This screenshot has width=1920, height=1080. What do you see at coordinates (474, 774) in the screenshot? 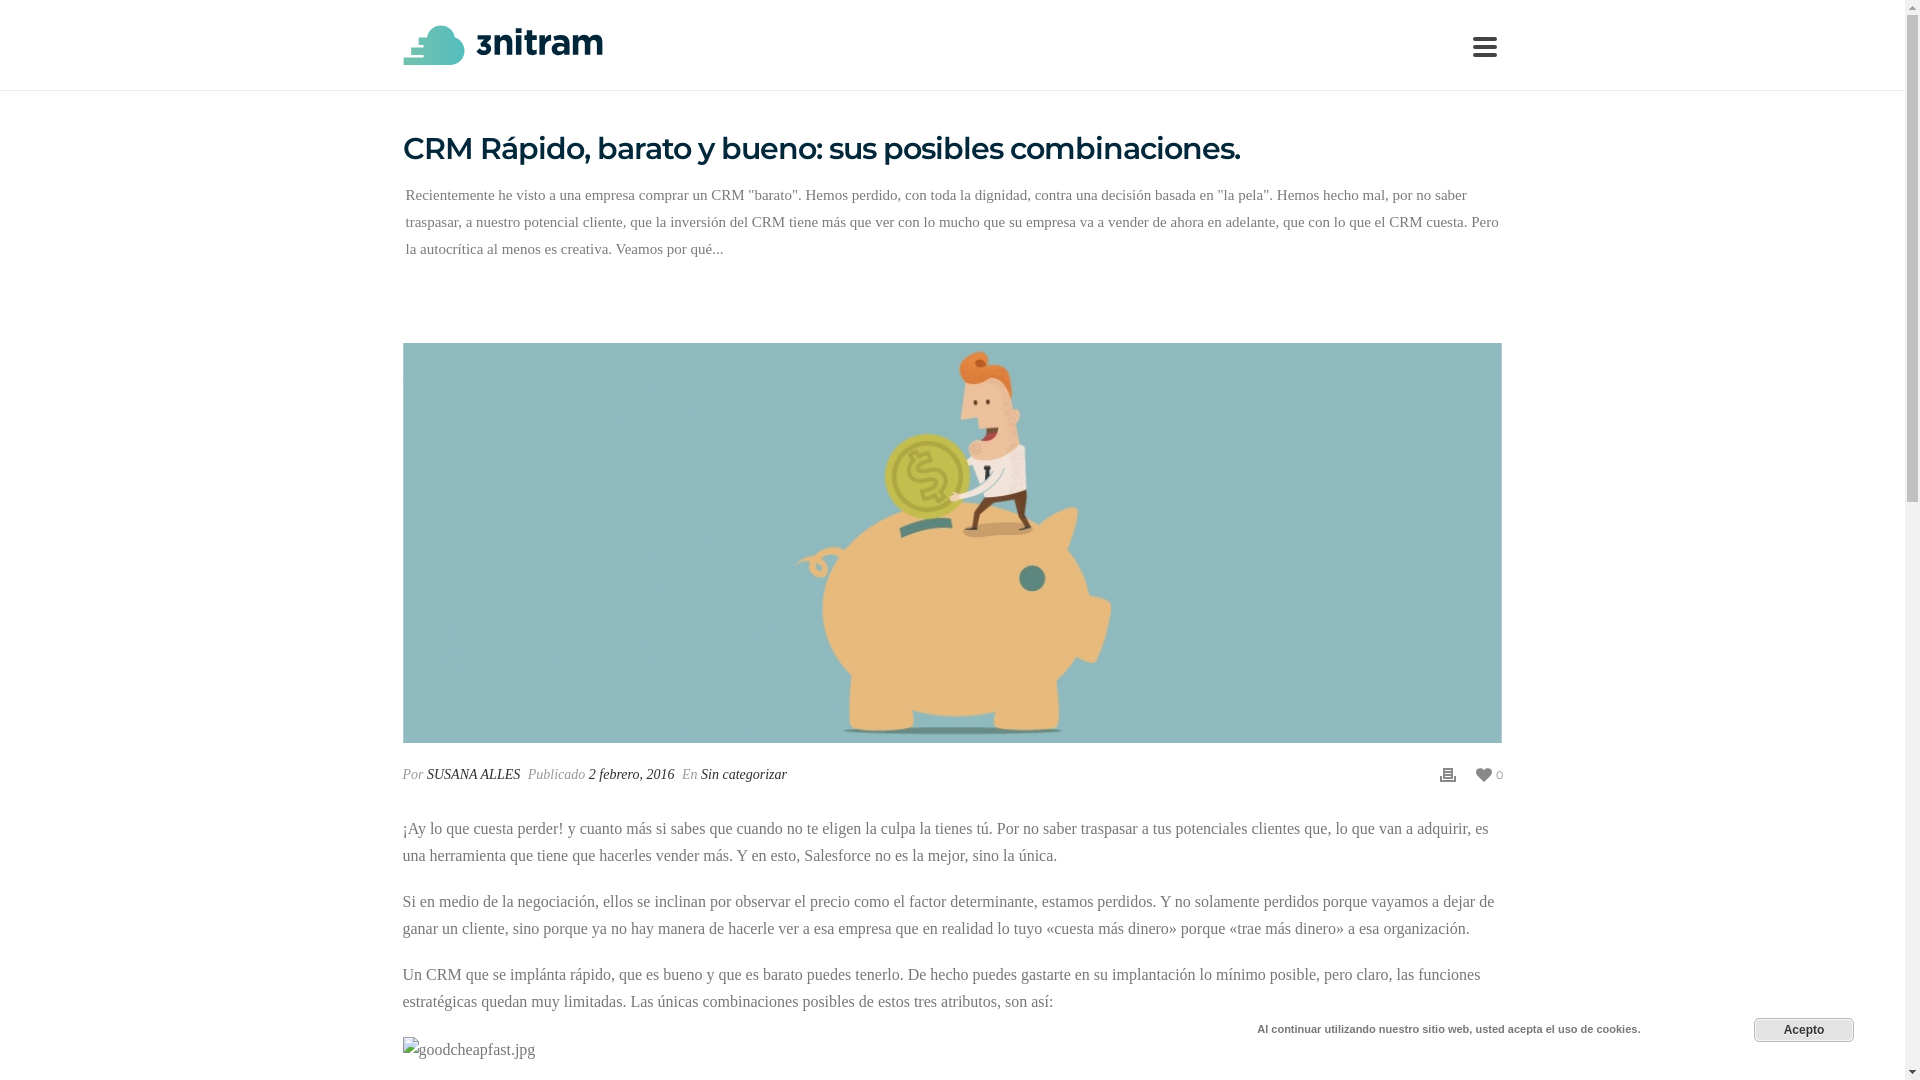
I see `SUSANA ALLES` at bounding box center [474, 774].